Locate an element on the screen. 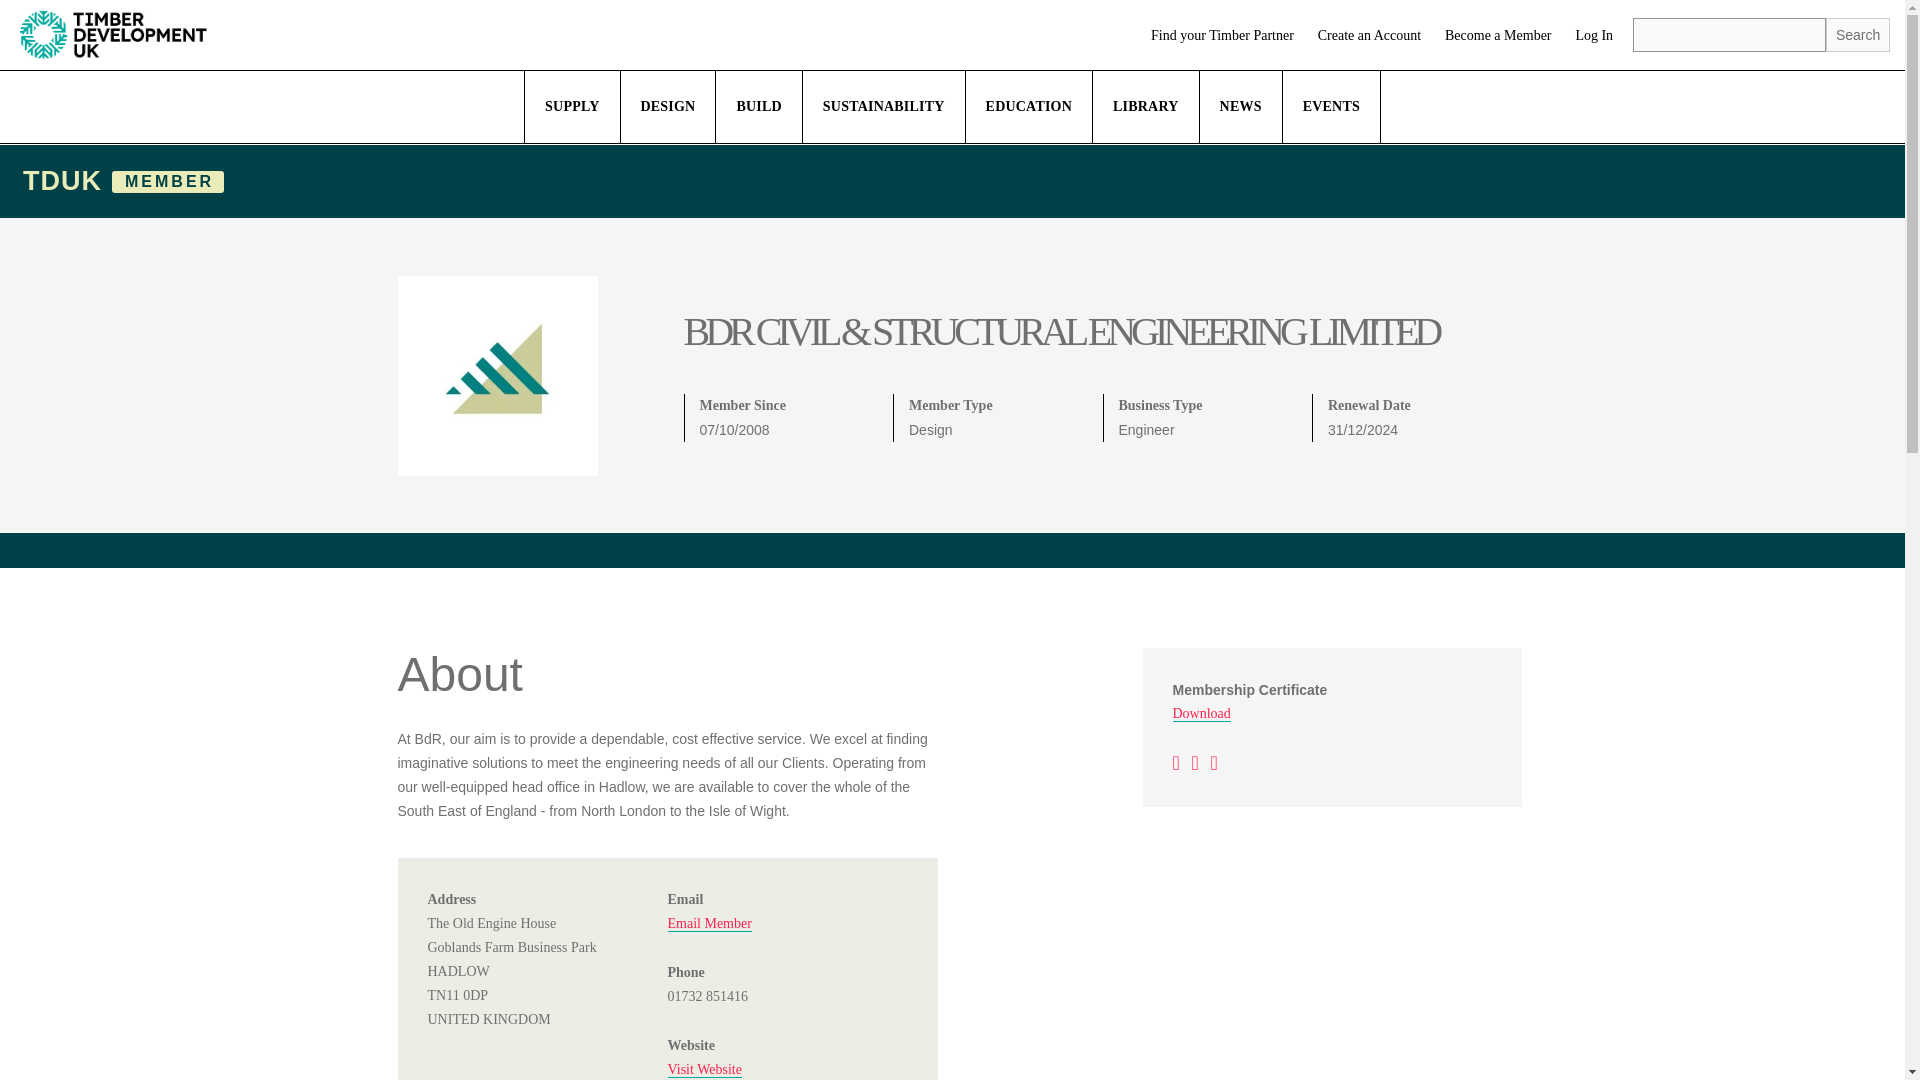  LIBRARY is located at coordinates (1146, 106).